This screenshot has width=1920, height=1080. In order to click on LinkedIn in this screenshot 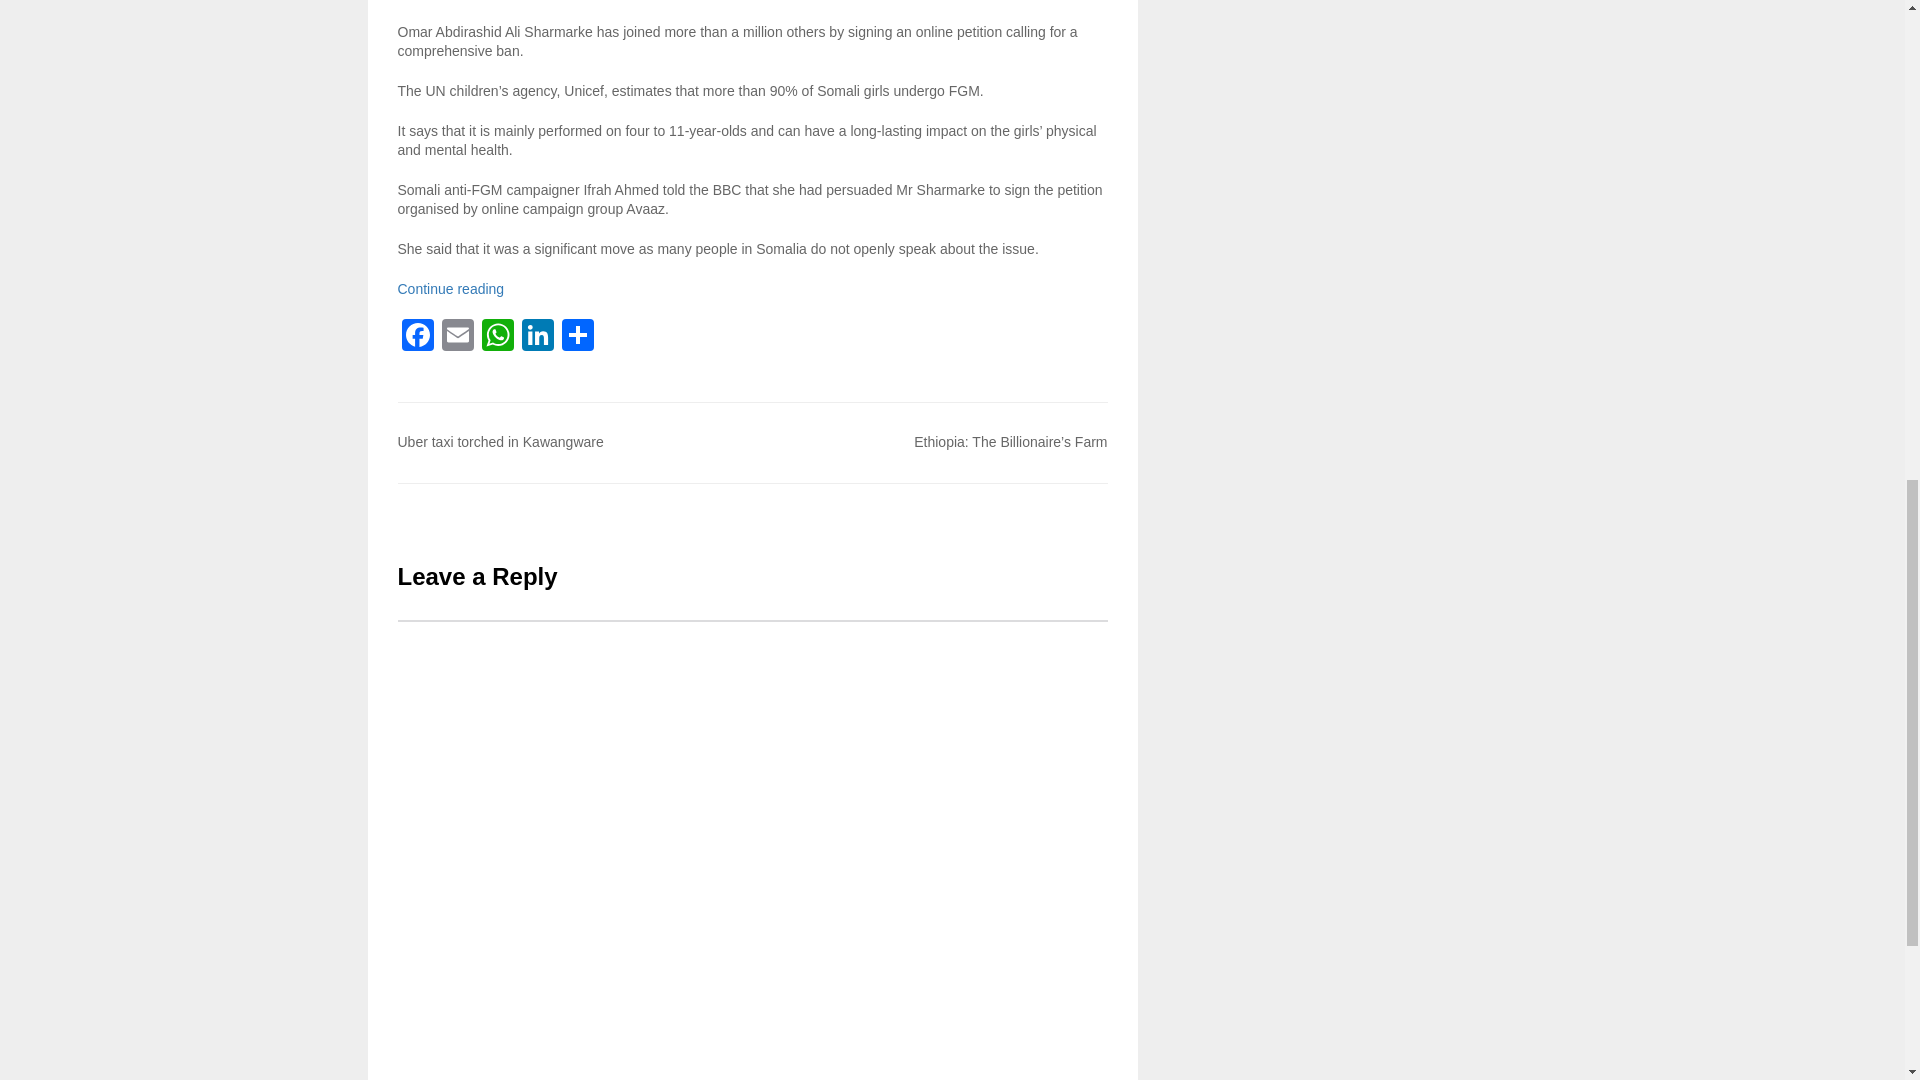, I will do `click(538, 337)`.